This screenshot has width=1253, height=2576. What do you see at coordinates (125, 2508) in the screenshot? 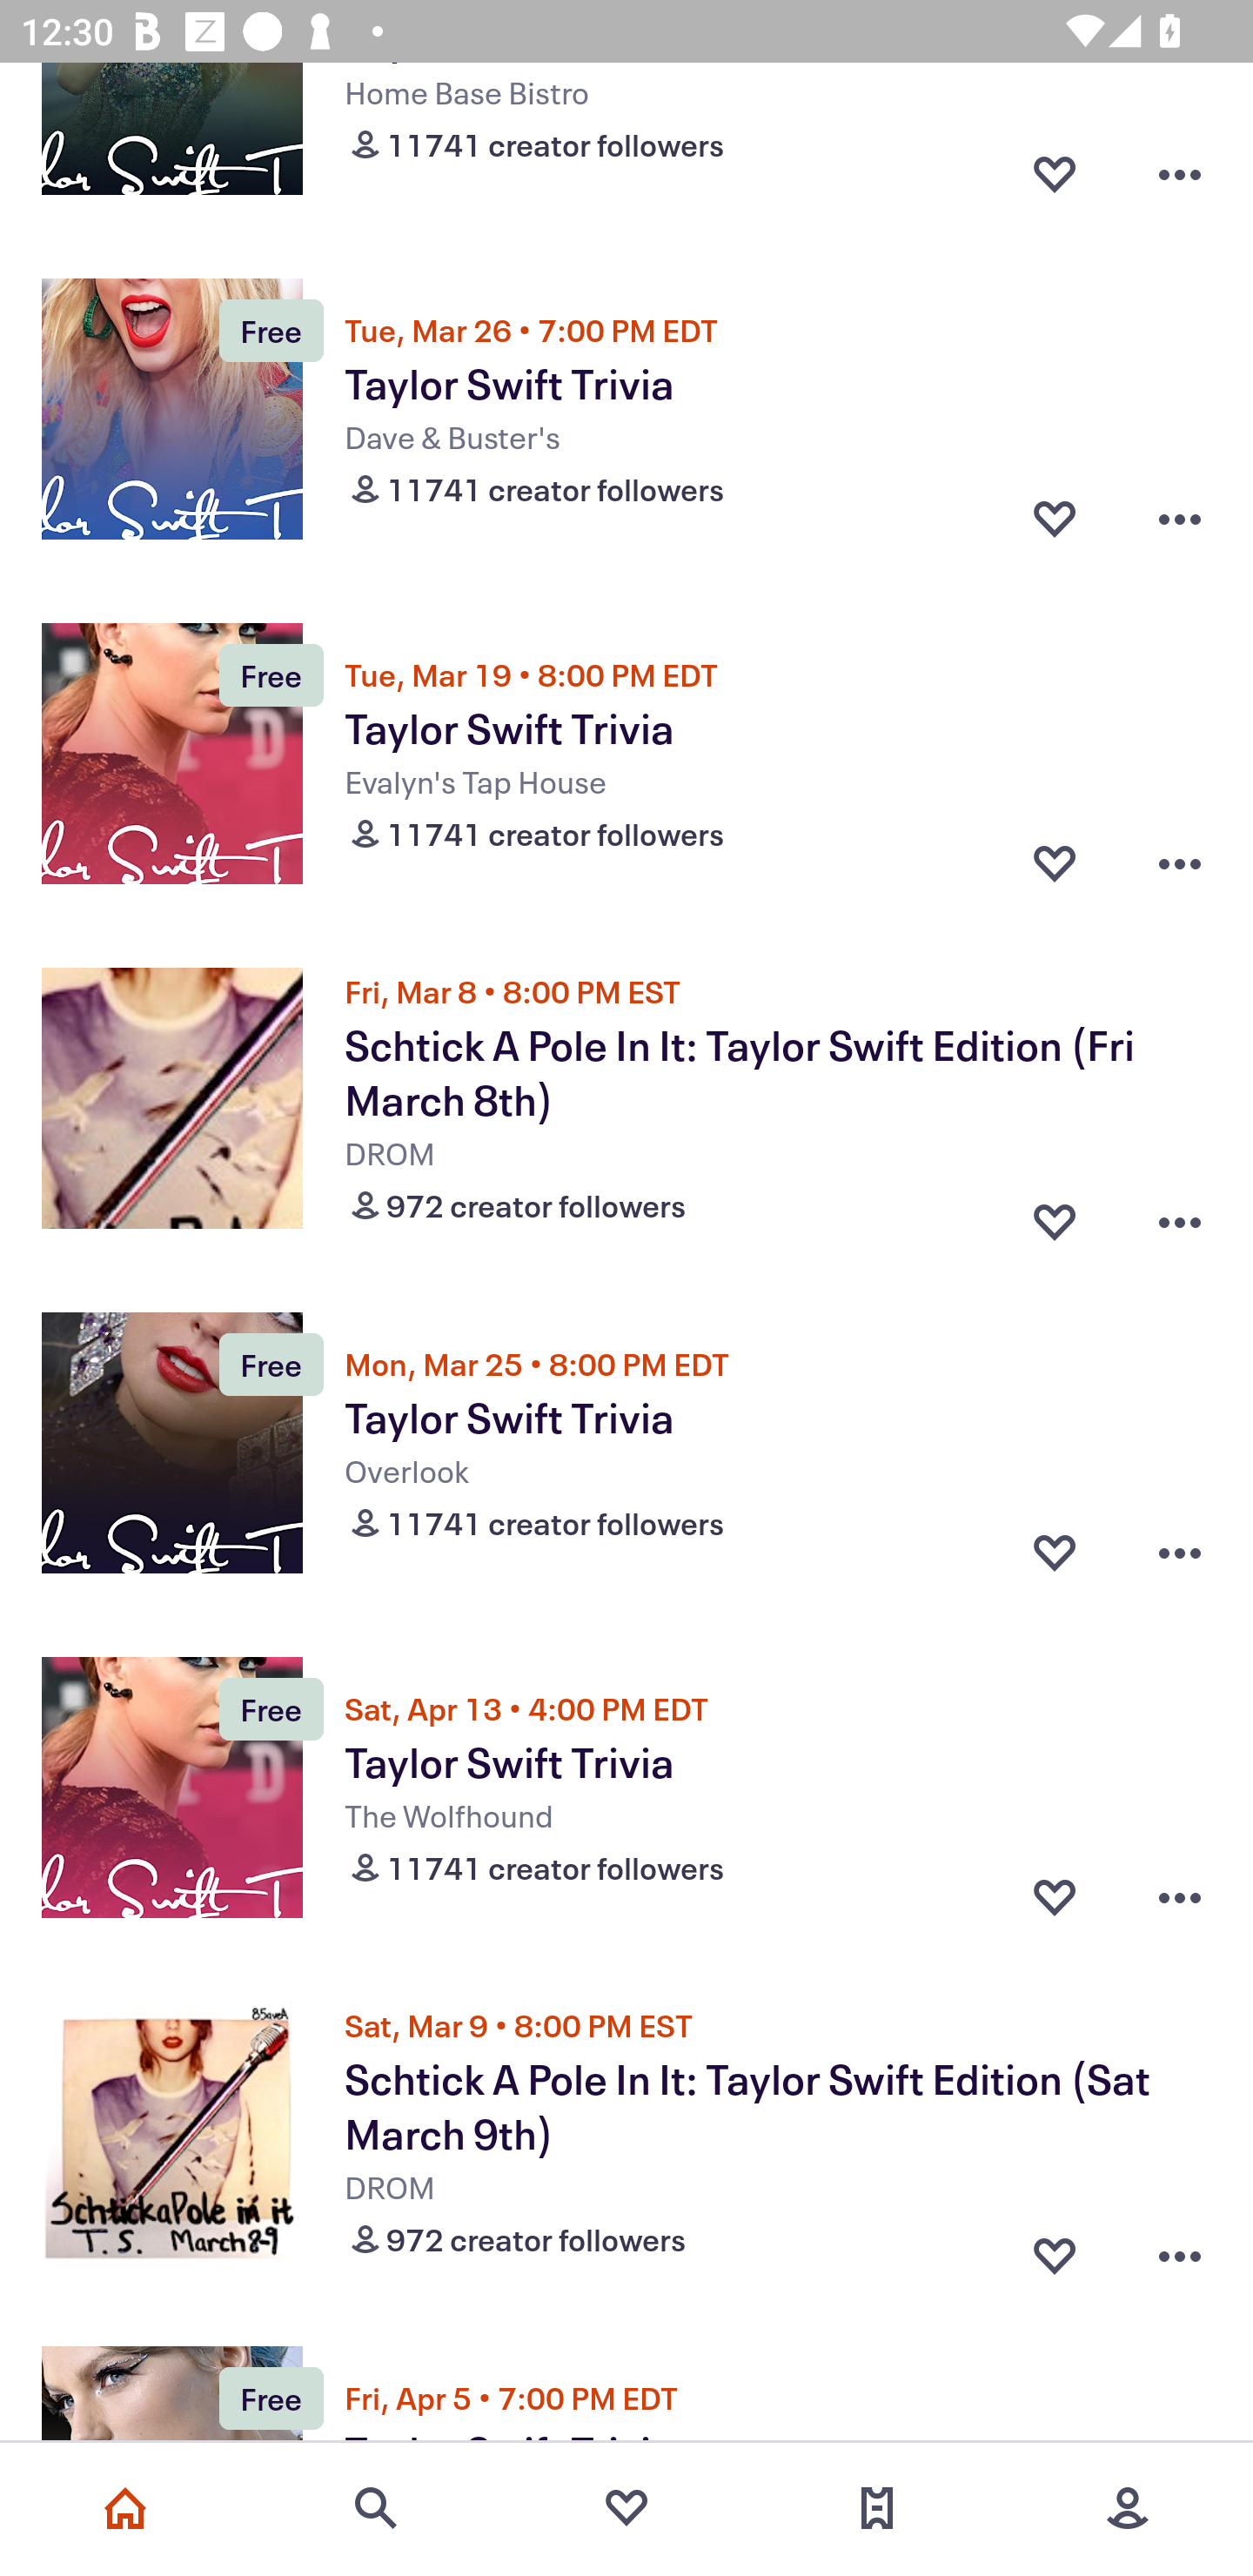
I see `Home` at bounding box center [125, 2508].